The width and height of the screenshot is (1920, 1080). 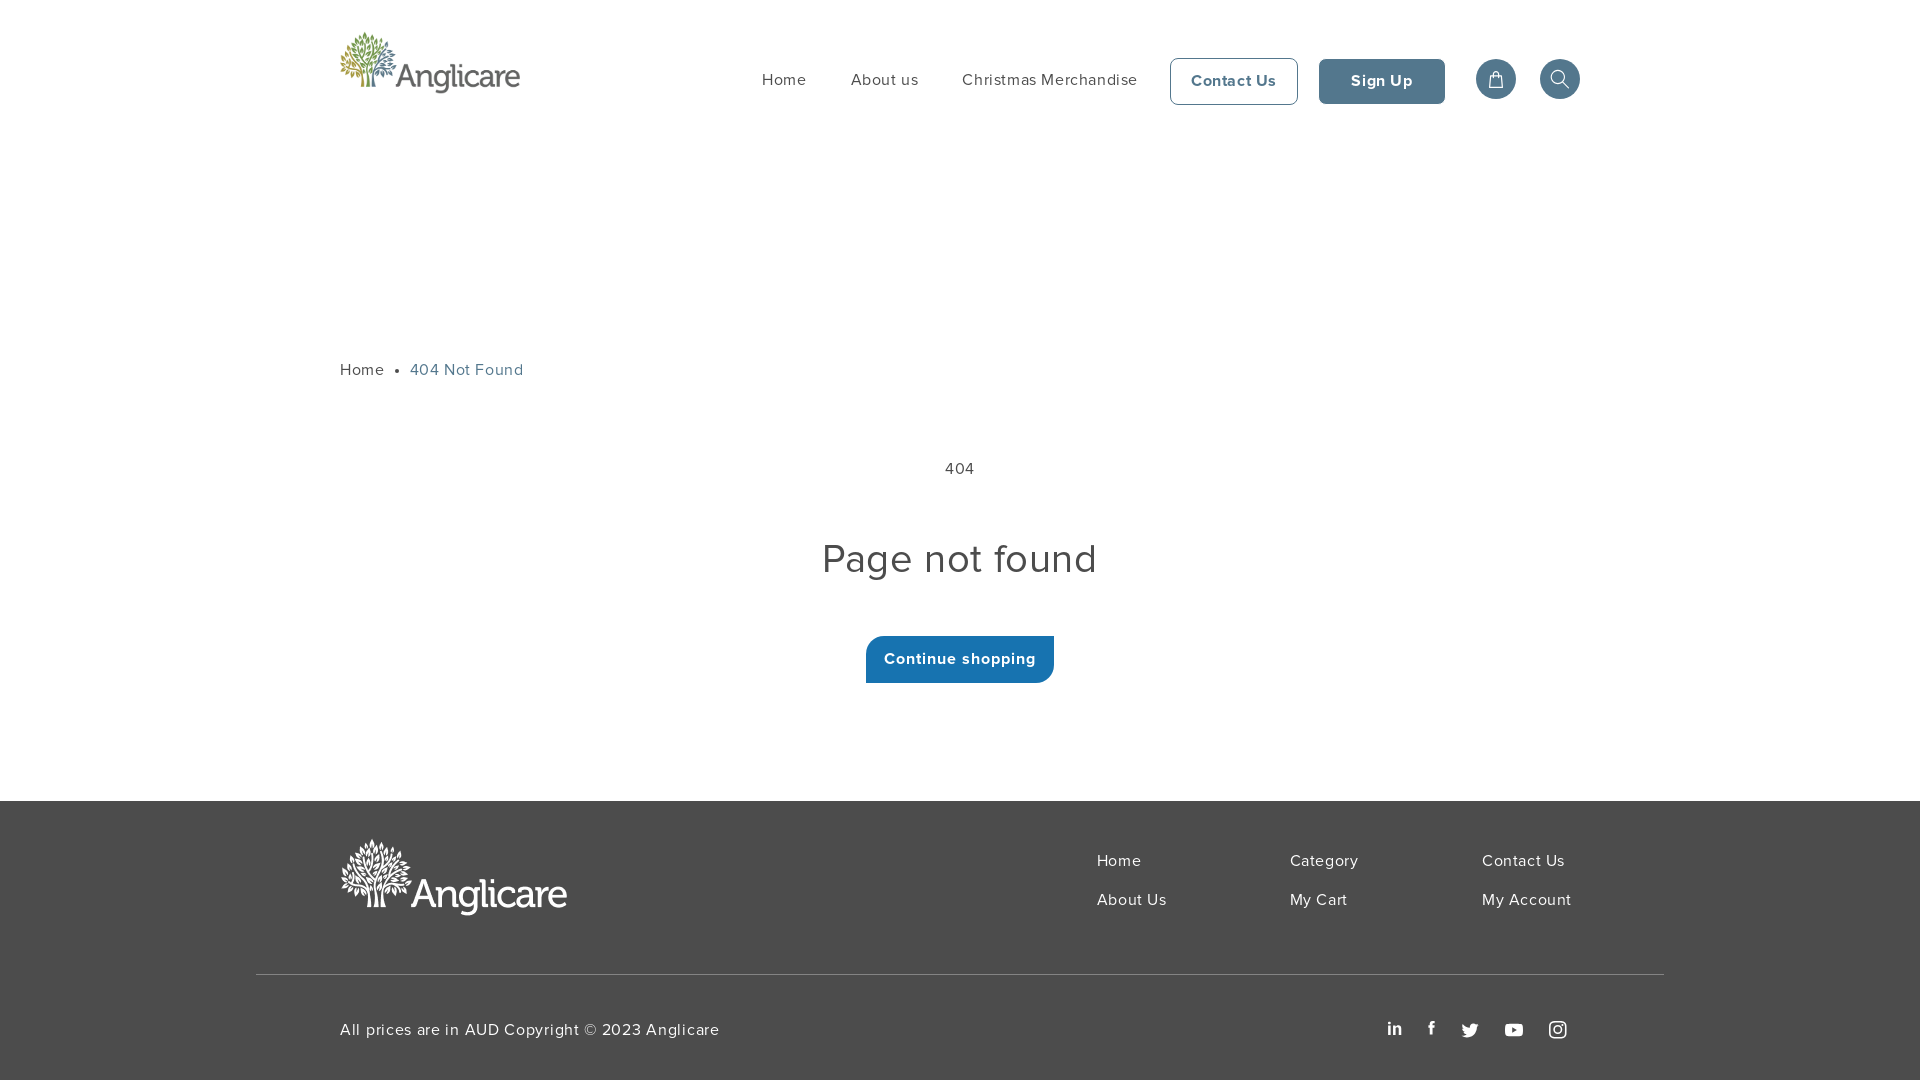 I want to click on About us, so click(x=885, y=80).